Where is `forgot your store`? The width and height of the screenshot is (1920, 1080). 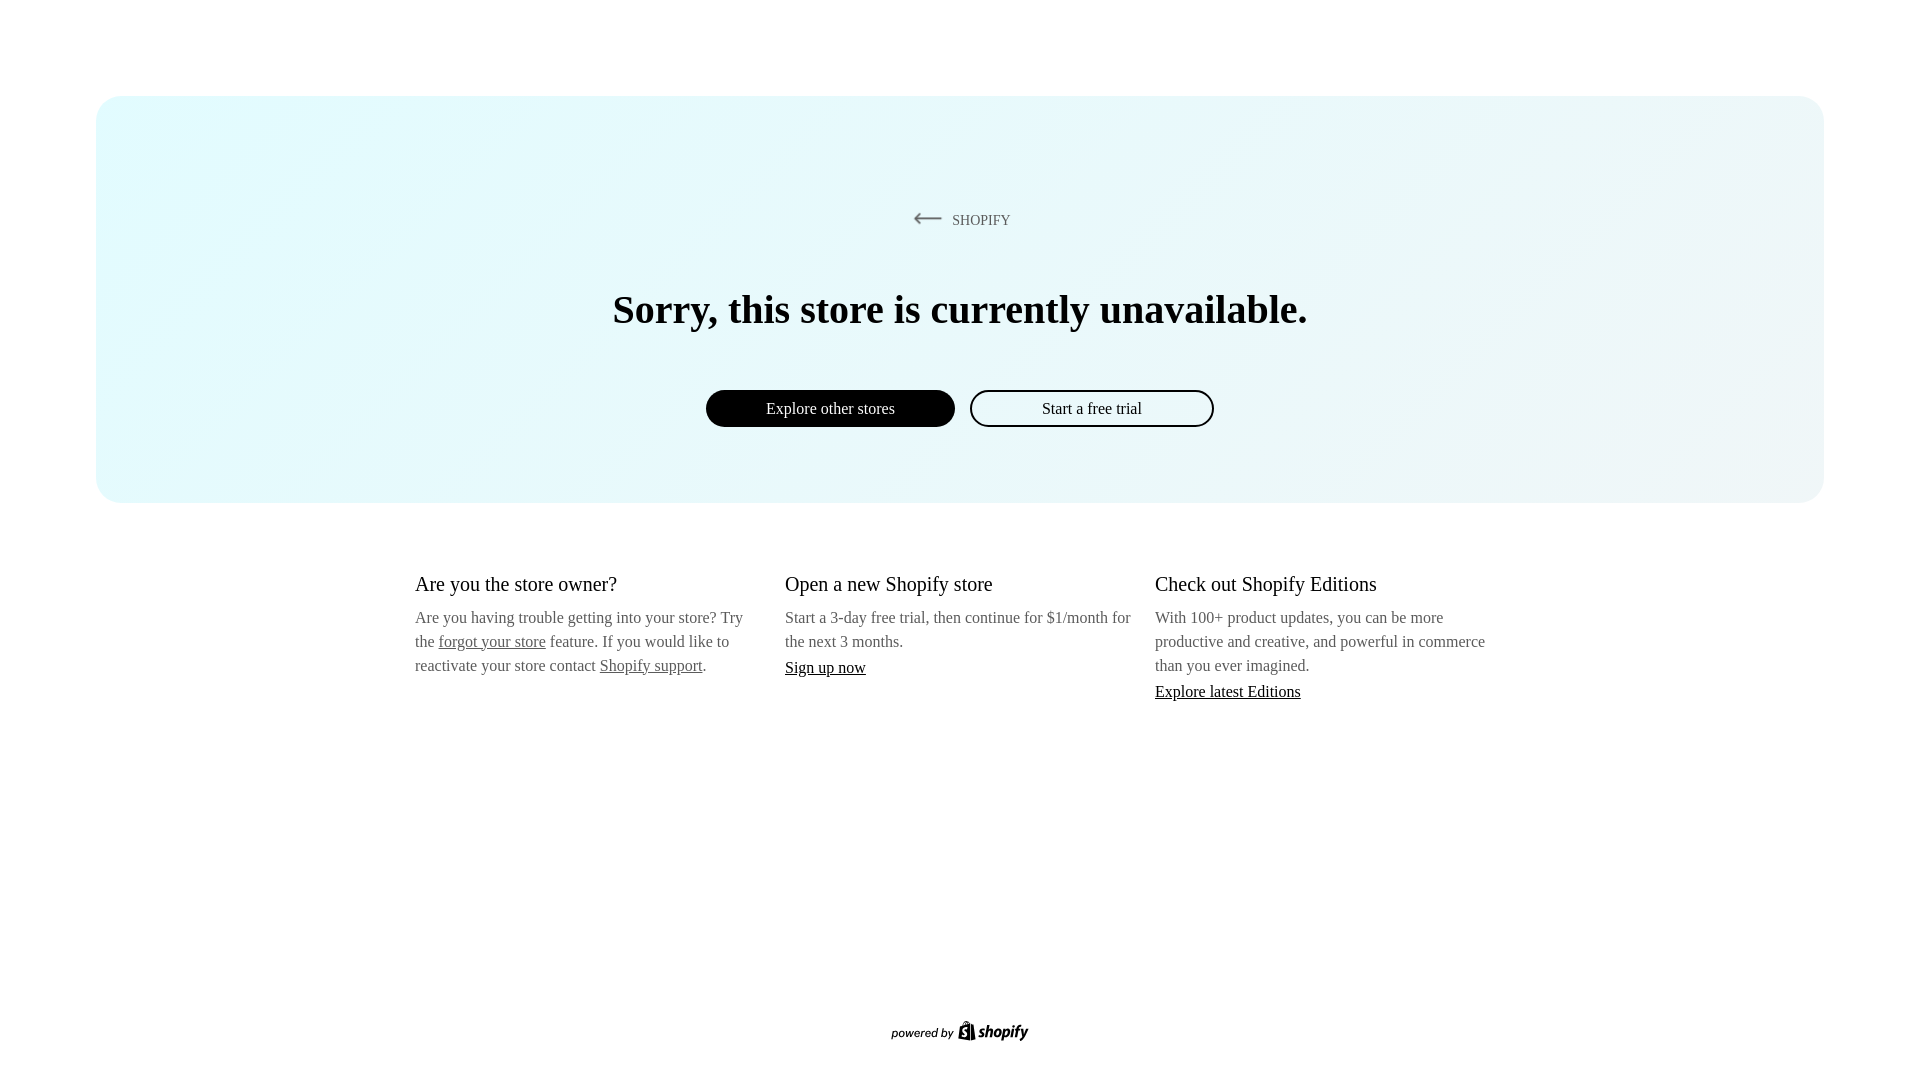
forgot your store is located at coordinates (492, 641).